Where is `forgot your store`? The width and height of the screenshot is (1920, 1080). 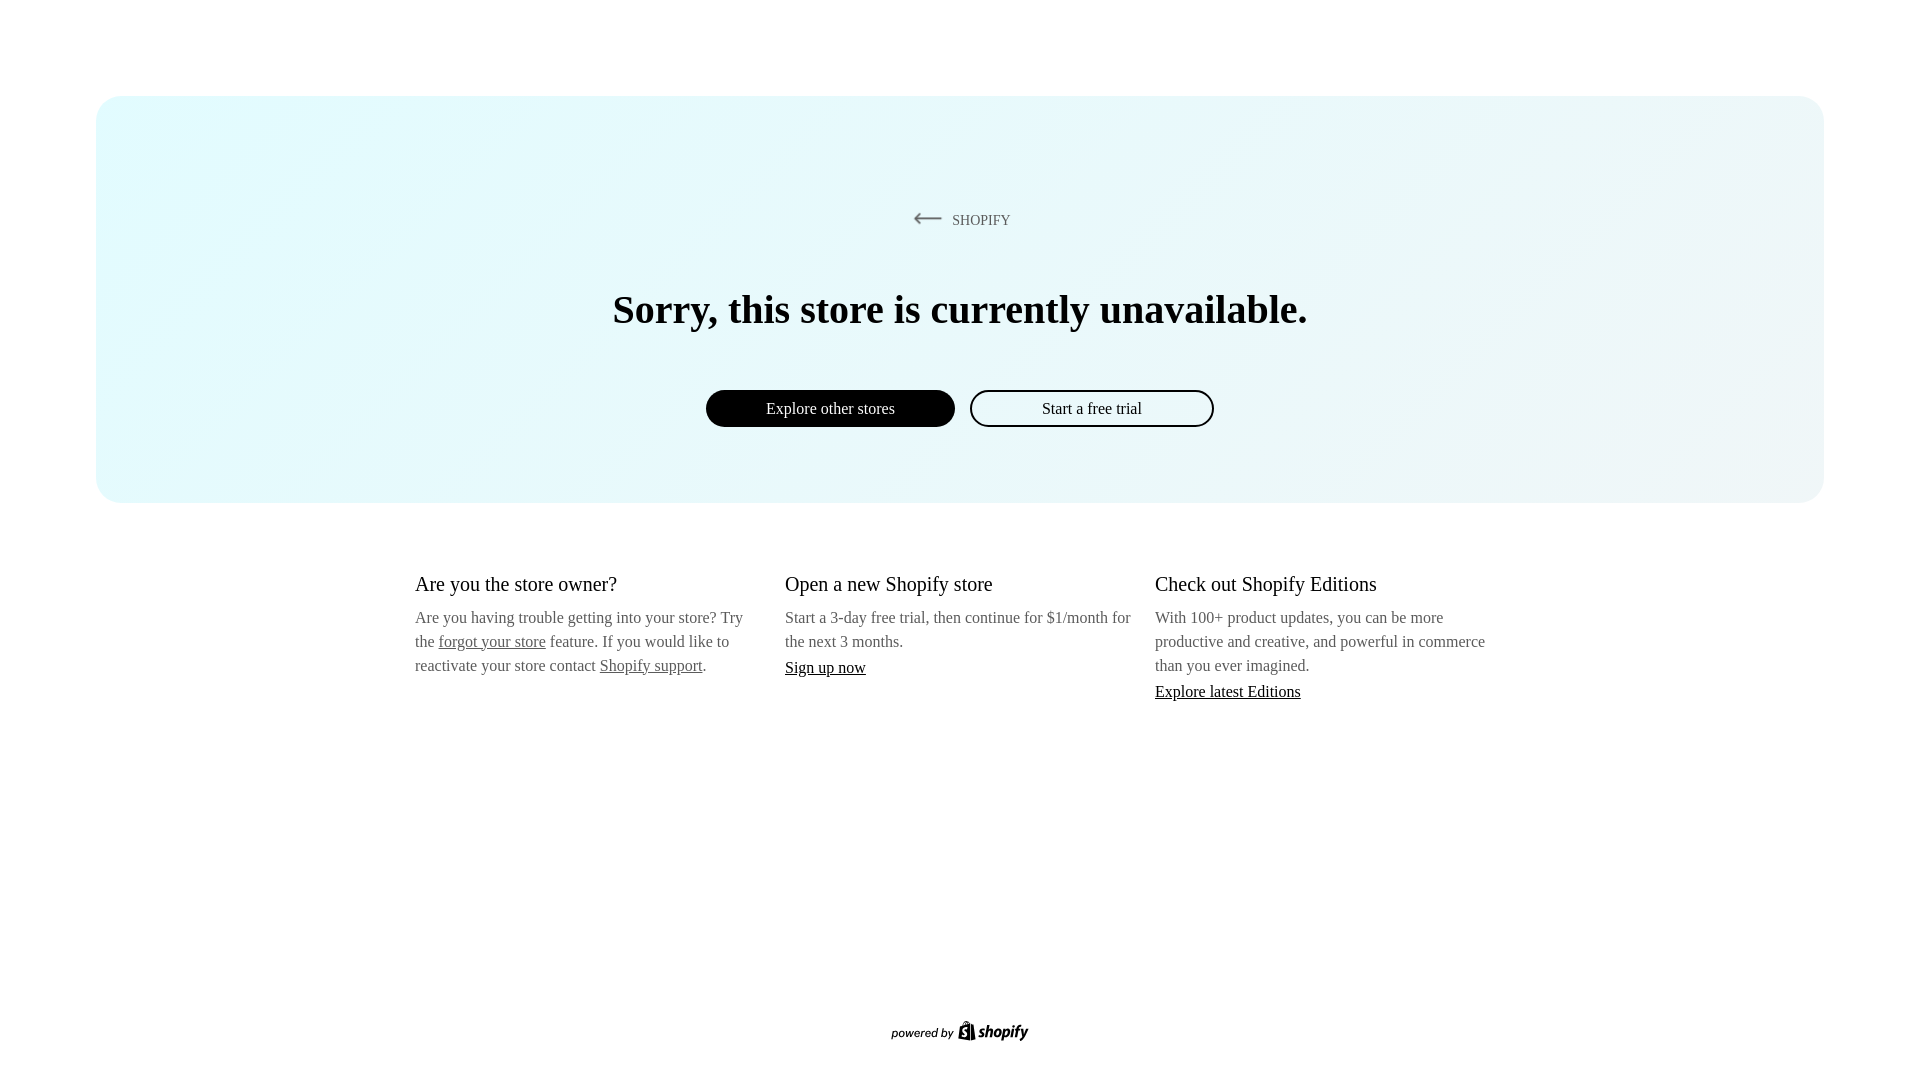
forgot your store is located at coordinates (492, 641).